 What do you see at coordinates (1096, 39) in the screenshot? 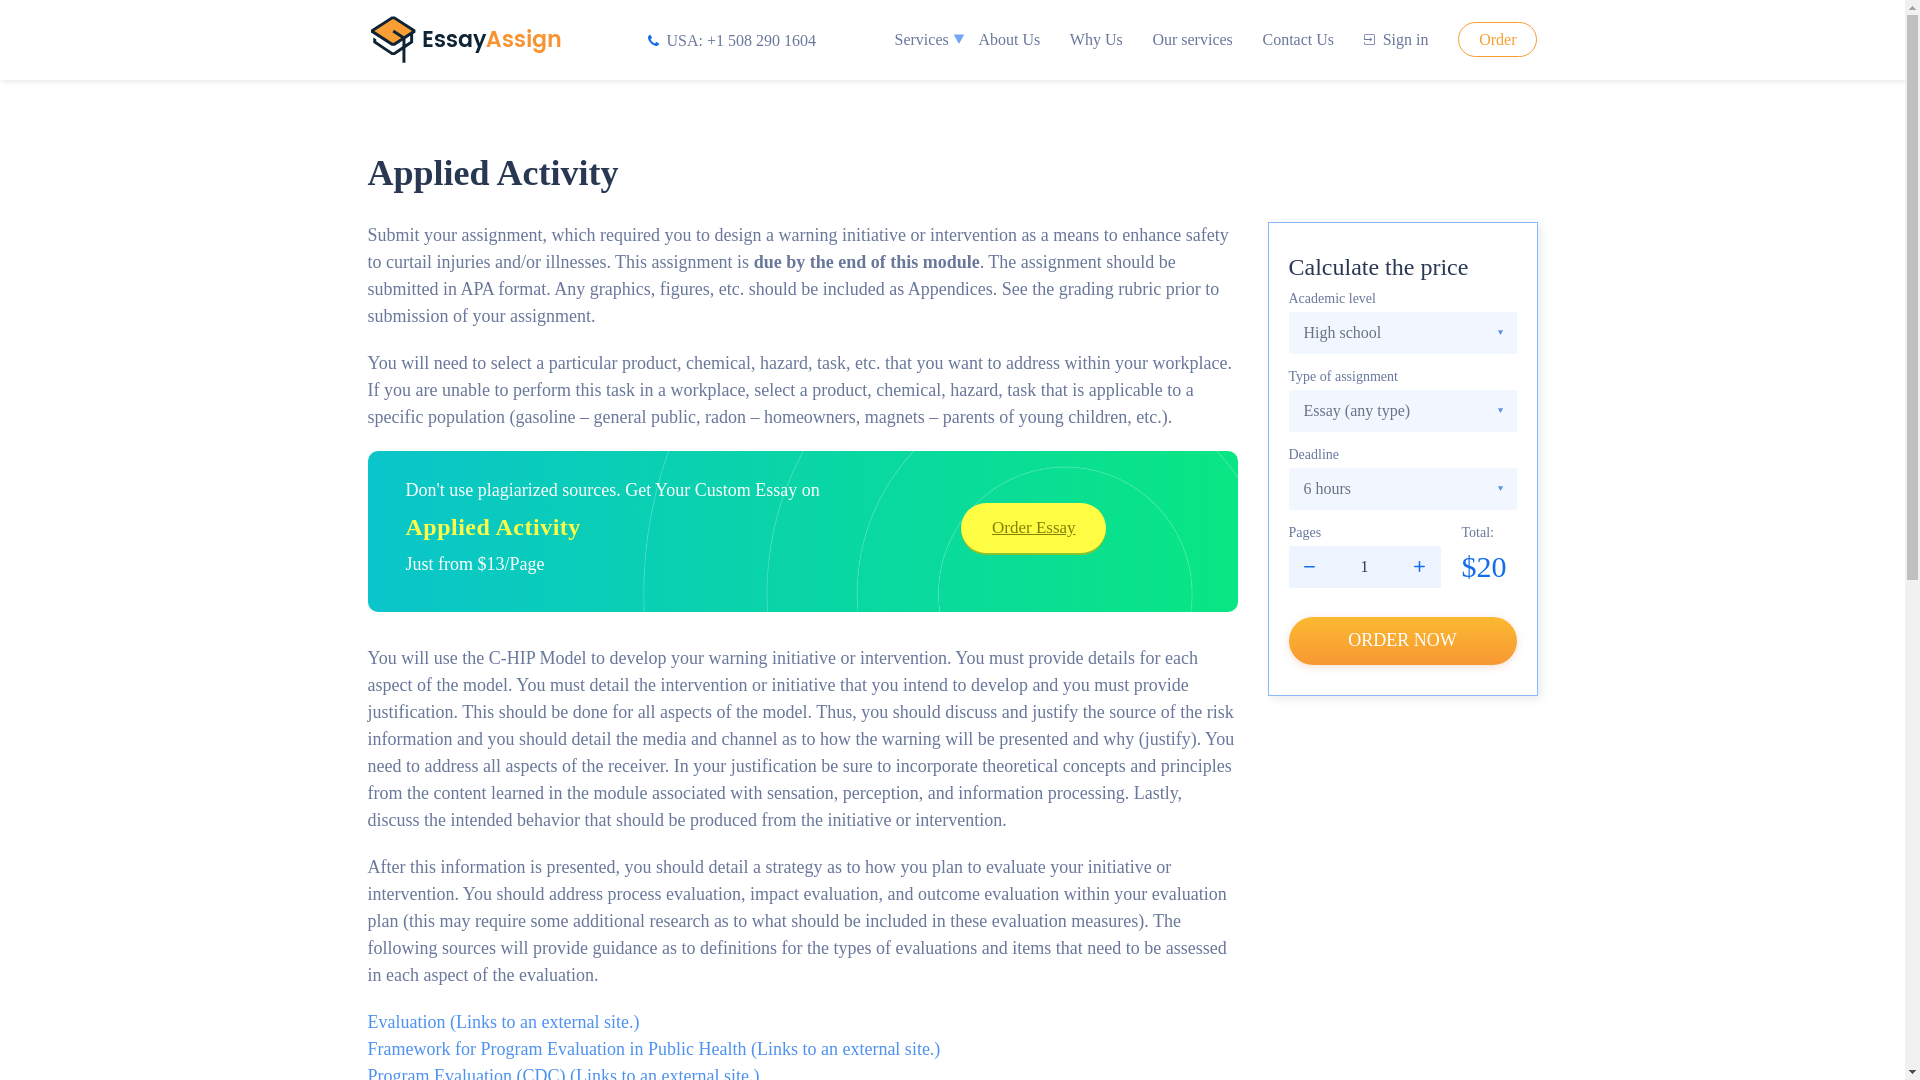
I see `Why Us` at bounding box center [1096, 39].